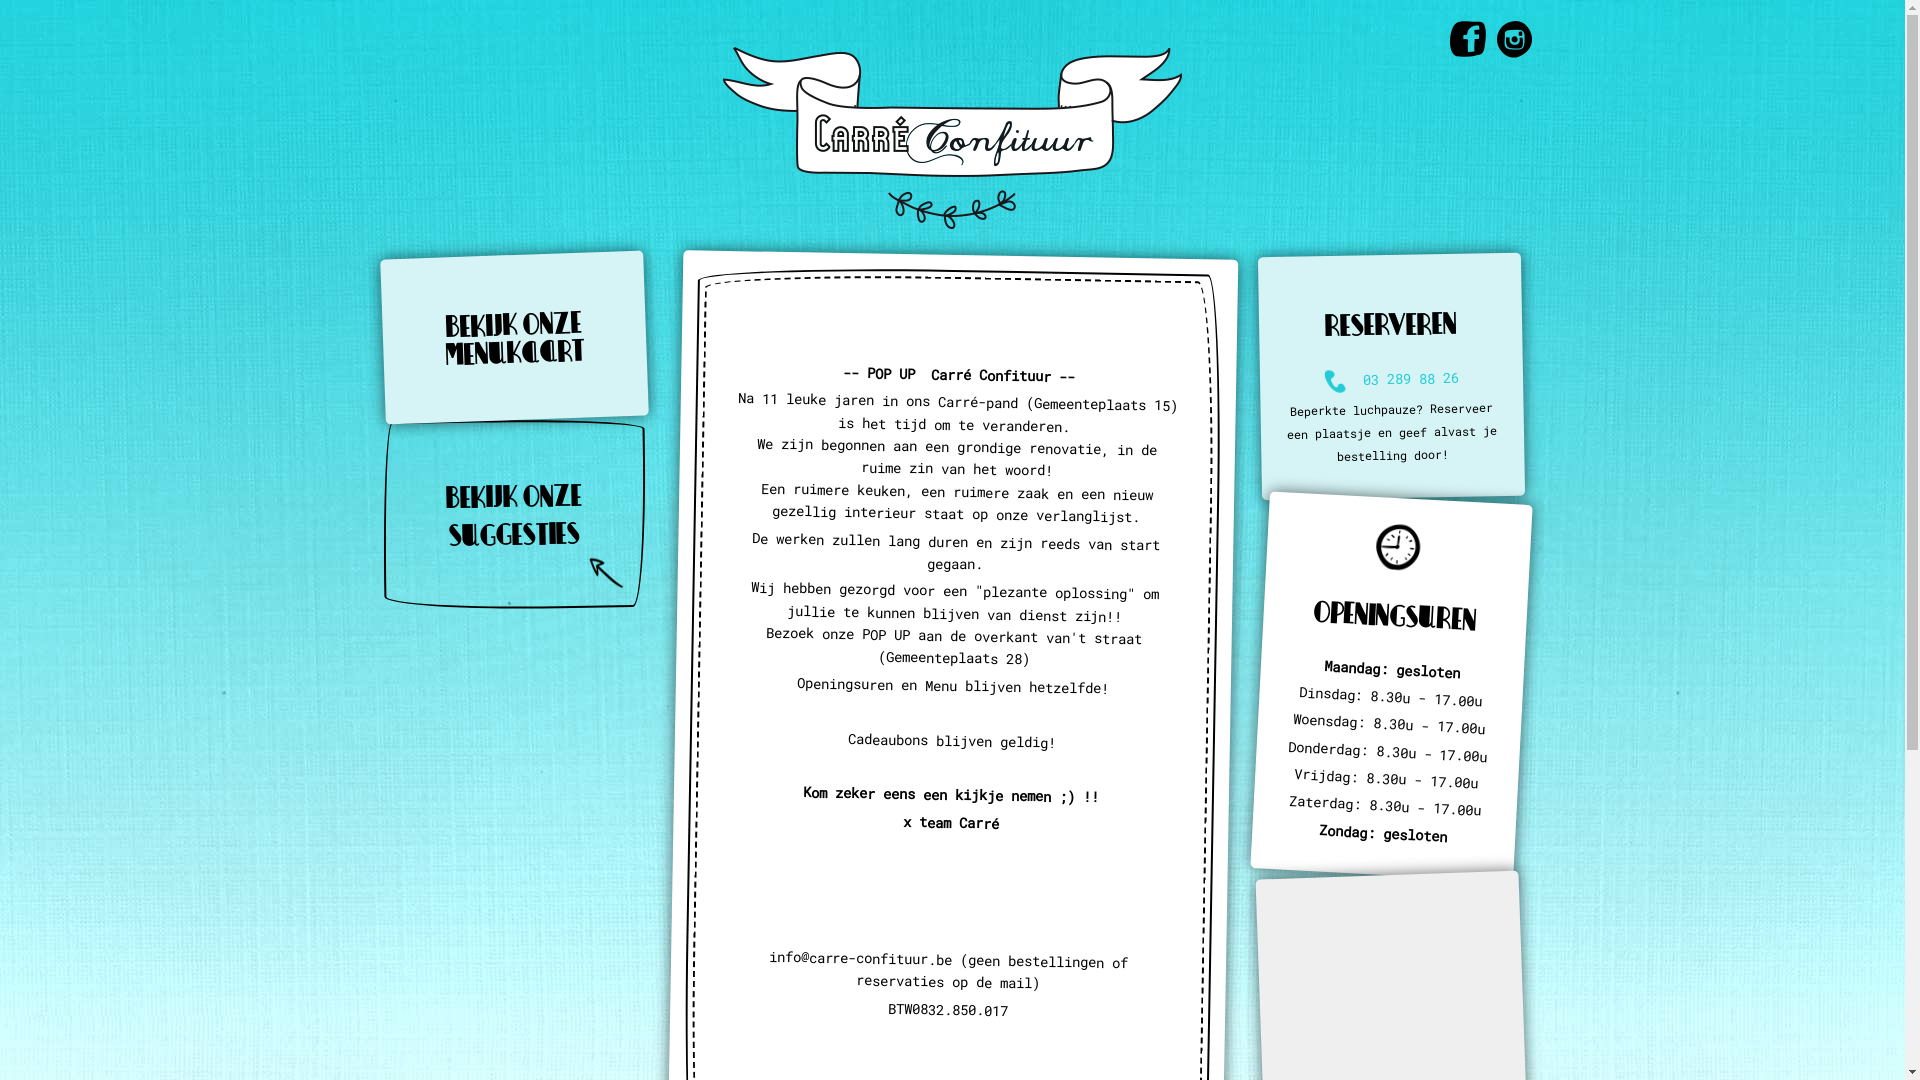  What do you see at coordinates (514, 334) in the screenshot?
I see `BEKIJK ONZE MENUKAART` at bounding box center [514, 334].